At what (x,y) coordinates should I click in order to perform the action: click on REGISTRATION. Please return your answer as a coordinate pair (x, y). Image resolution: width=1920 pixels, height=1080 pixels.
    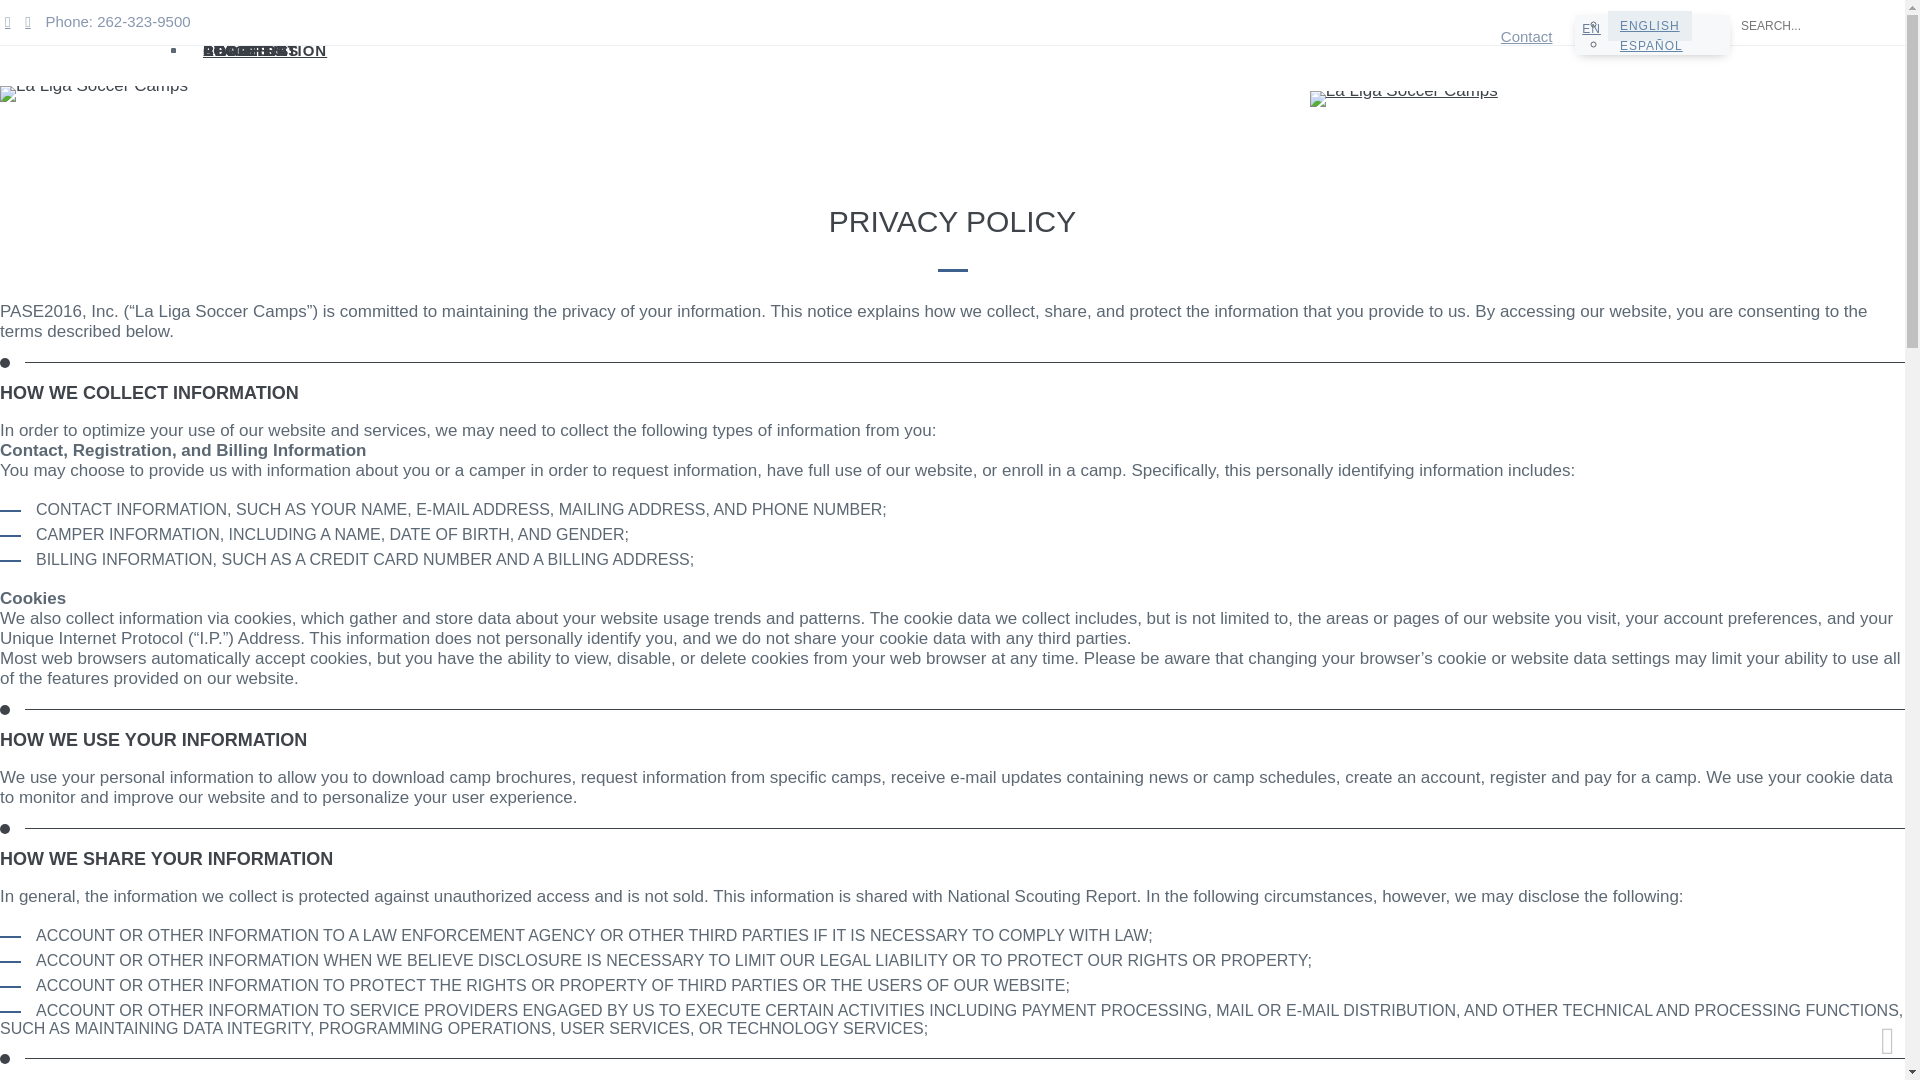
    Looking at the image, I should click on (264, 50).